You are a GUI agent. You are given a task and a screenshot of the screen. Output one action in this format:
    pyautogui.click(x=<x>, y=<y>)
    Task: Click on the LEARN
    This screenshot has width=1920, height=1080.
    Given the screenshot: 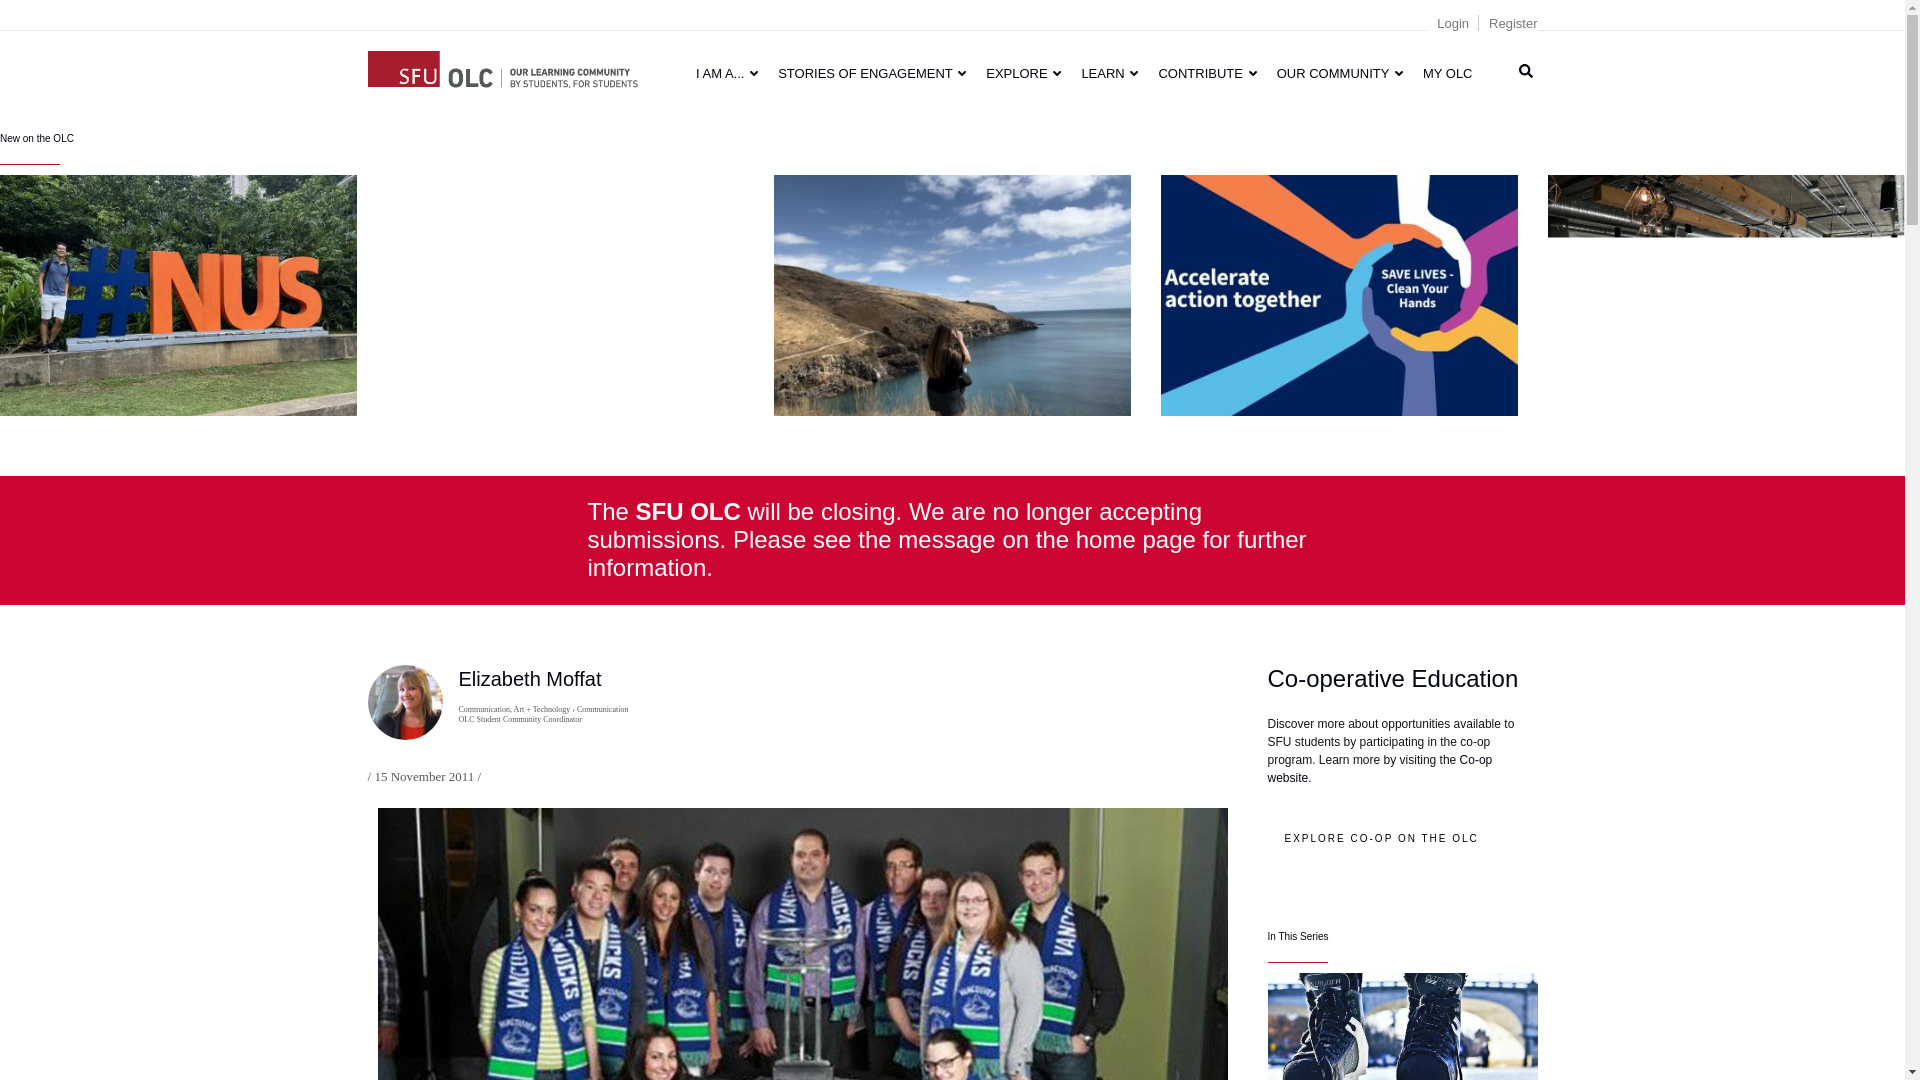 What is the action you would take?
    pyautogui.click(x=1110, y=73)
    